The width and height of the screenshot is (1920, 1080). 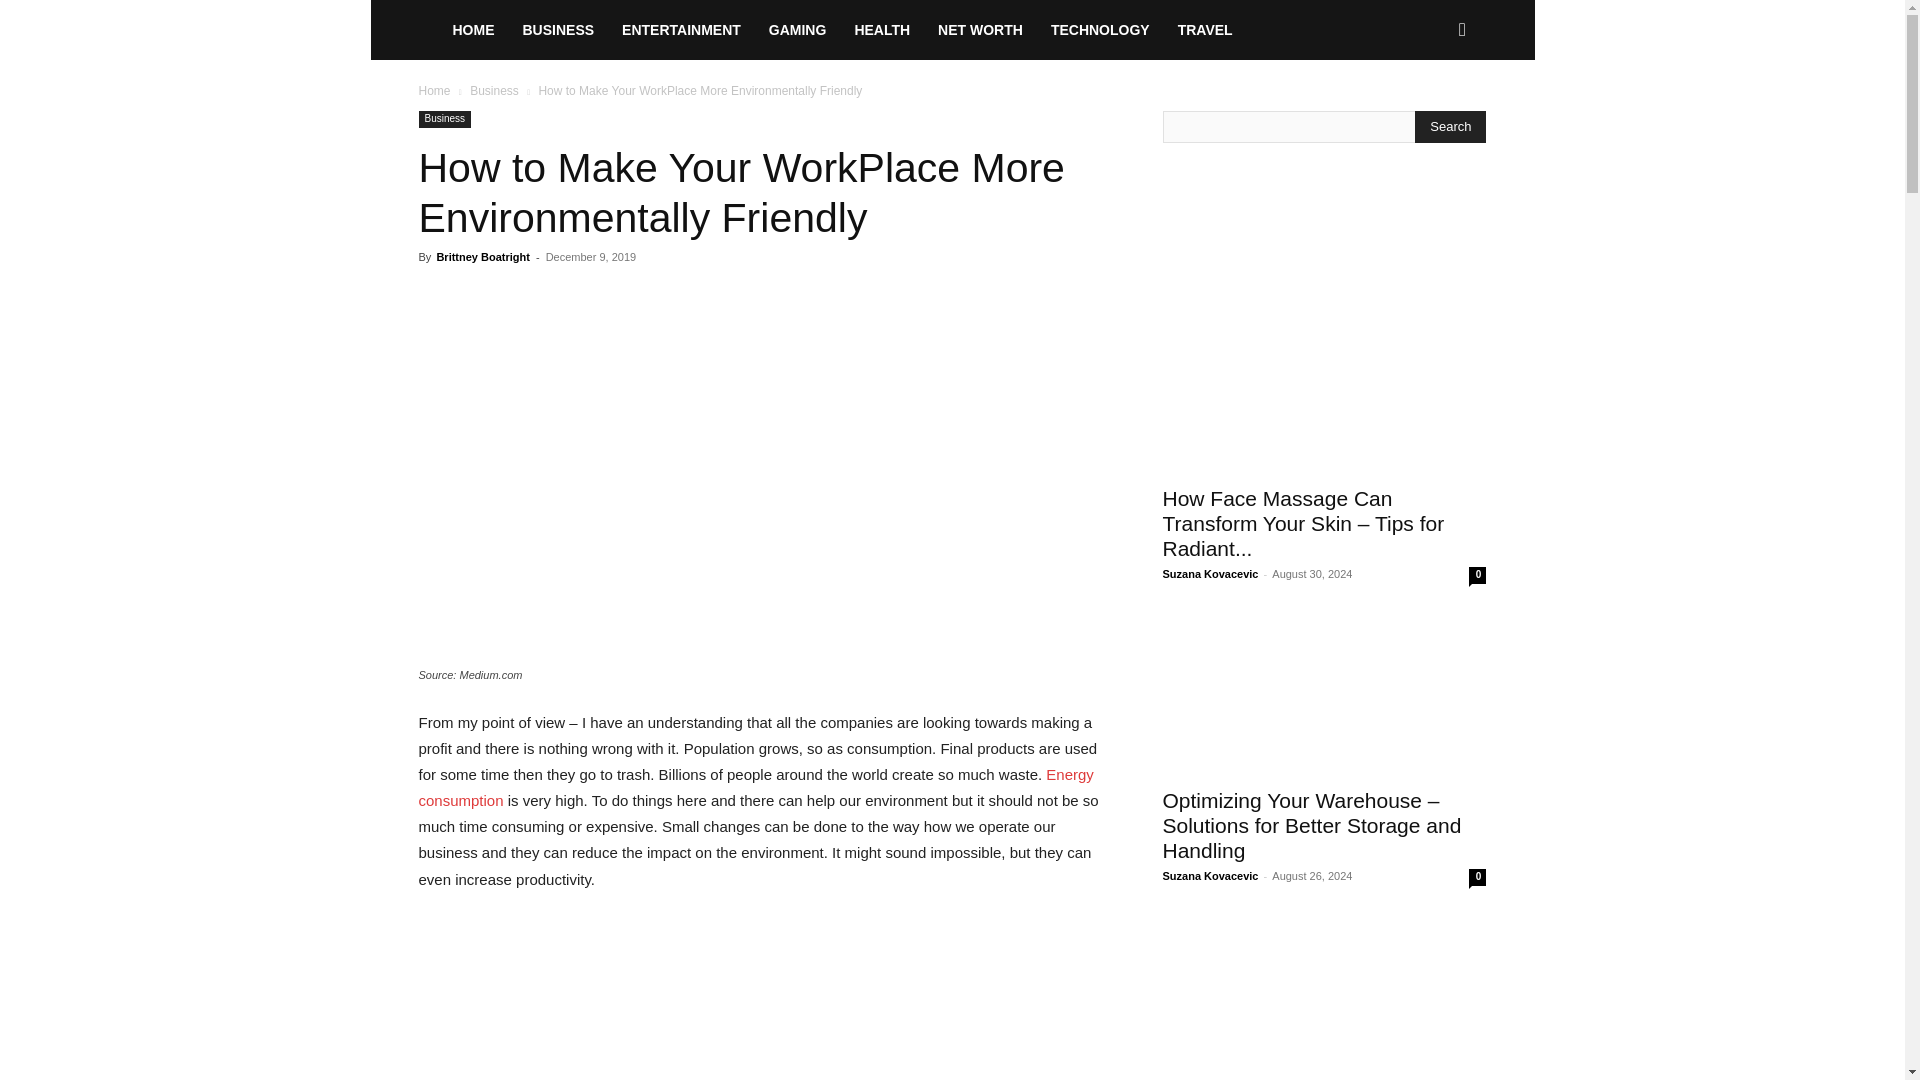 What do you see at coordinates (755, 786) in the screenshot?
I see `Energy consumption` at bounding box center [755, 786].